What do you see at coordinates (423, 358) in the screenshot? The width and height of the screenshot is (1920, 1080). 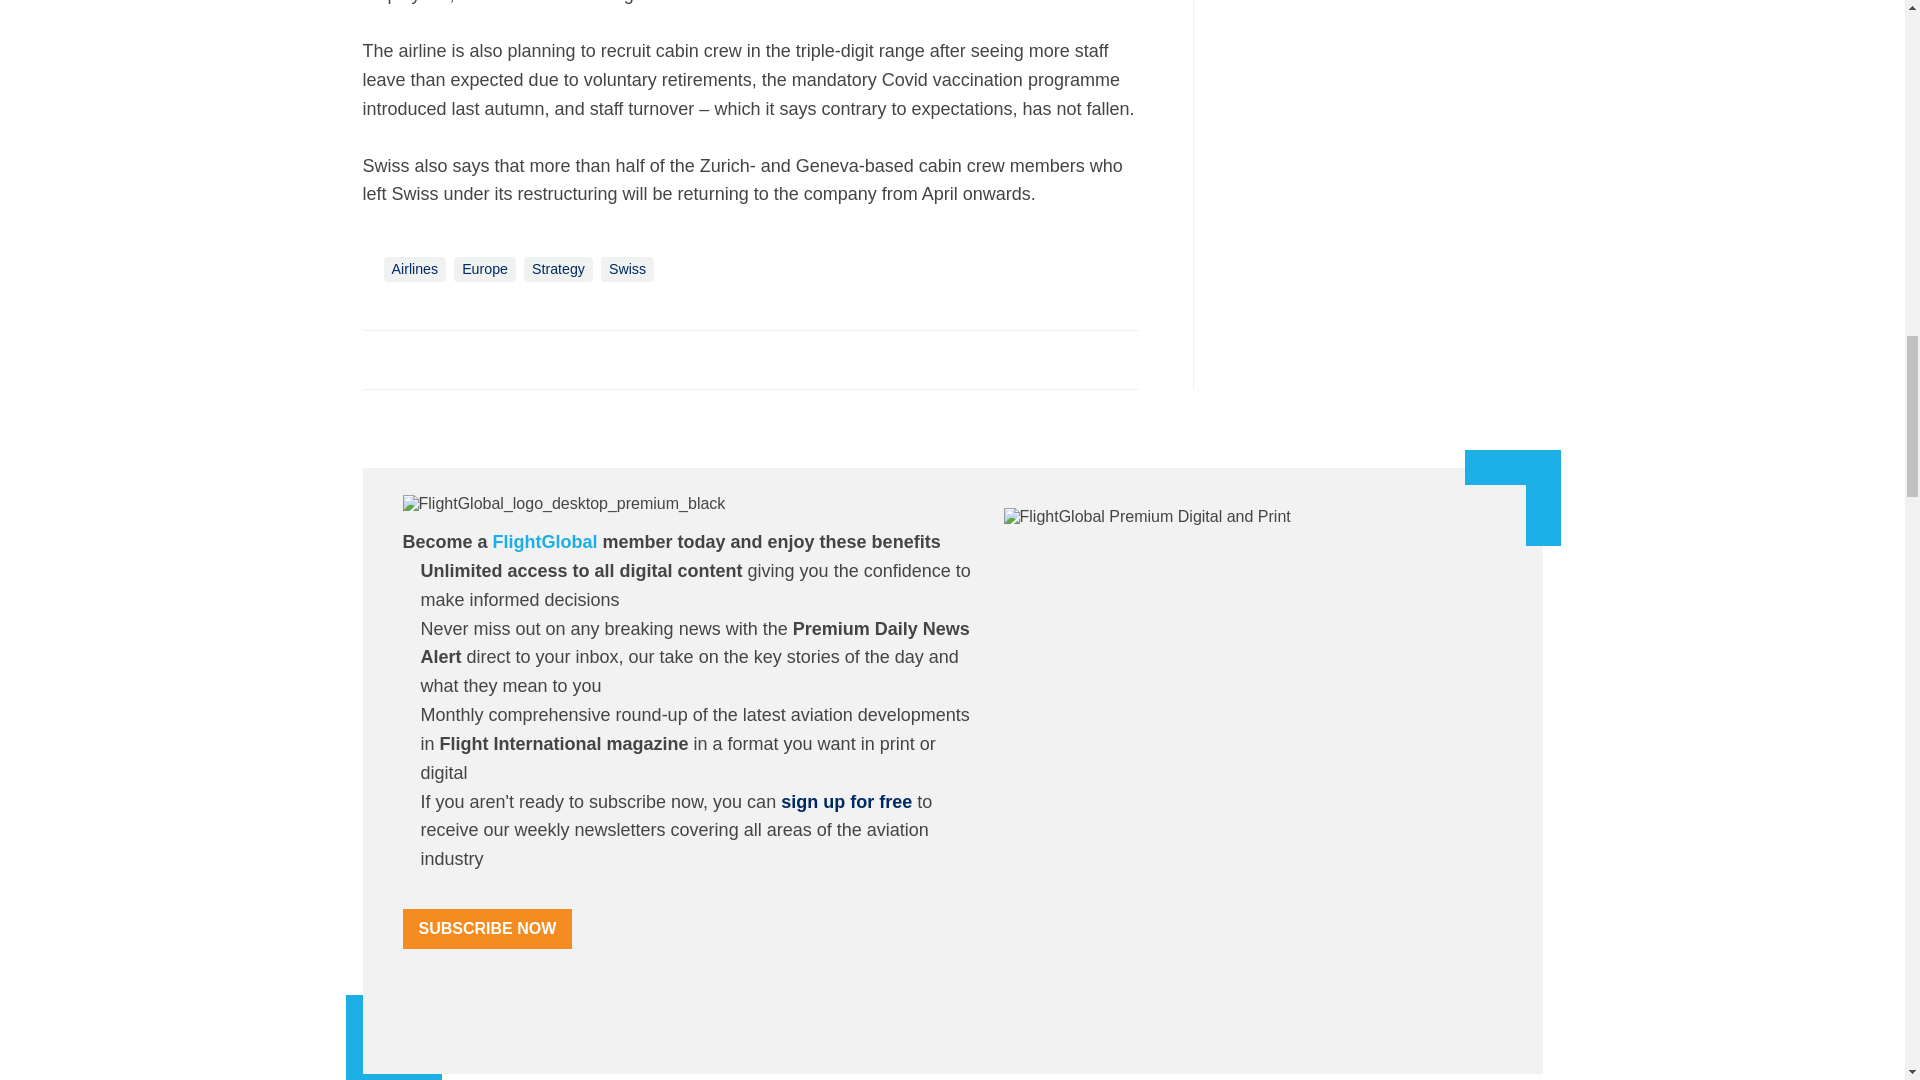 I see `Share this on Twitter` at bounding box center [423, 358].